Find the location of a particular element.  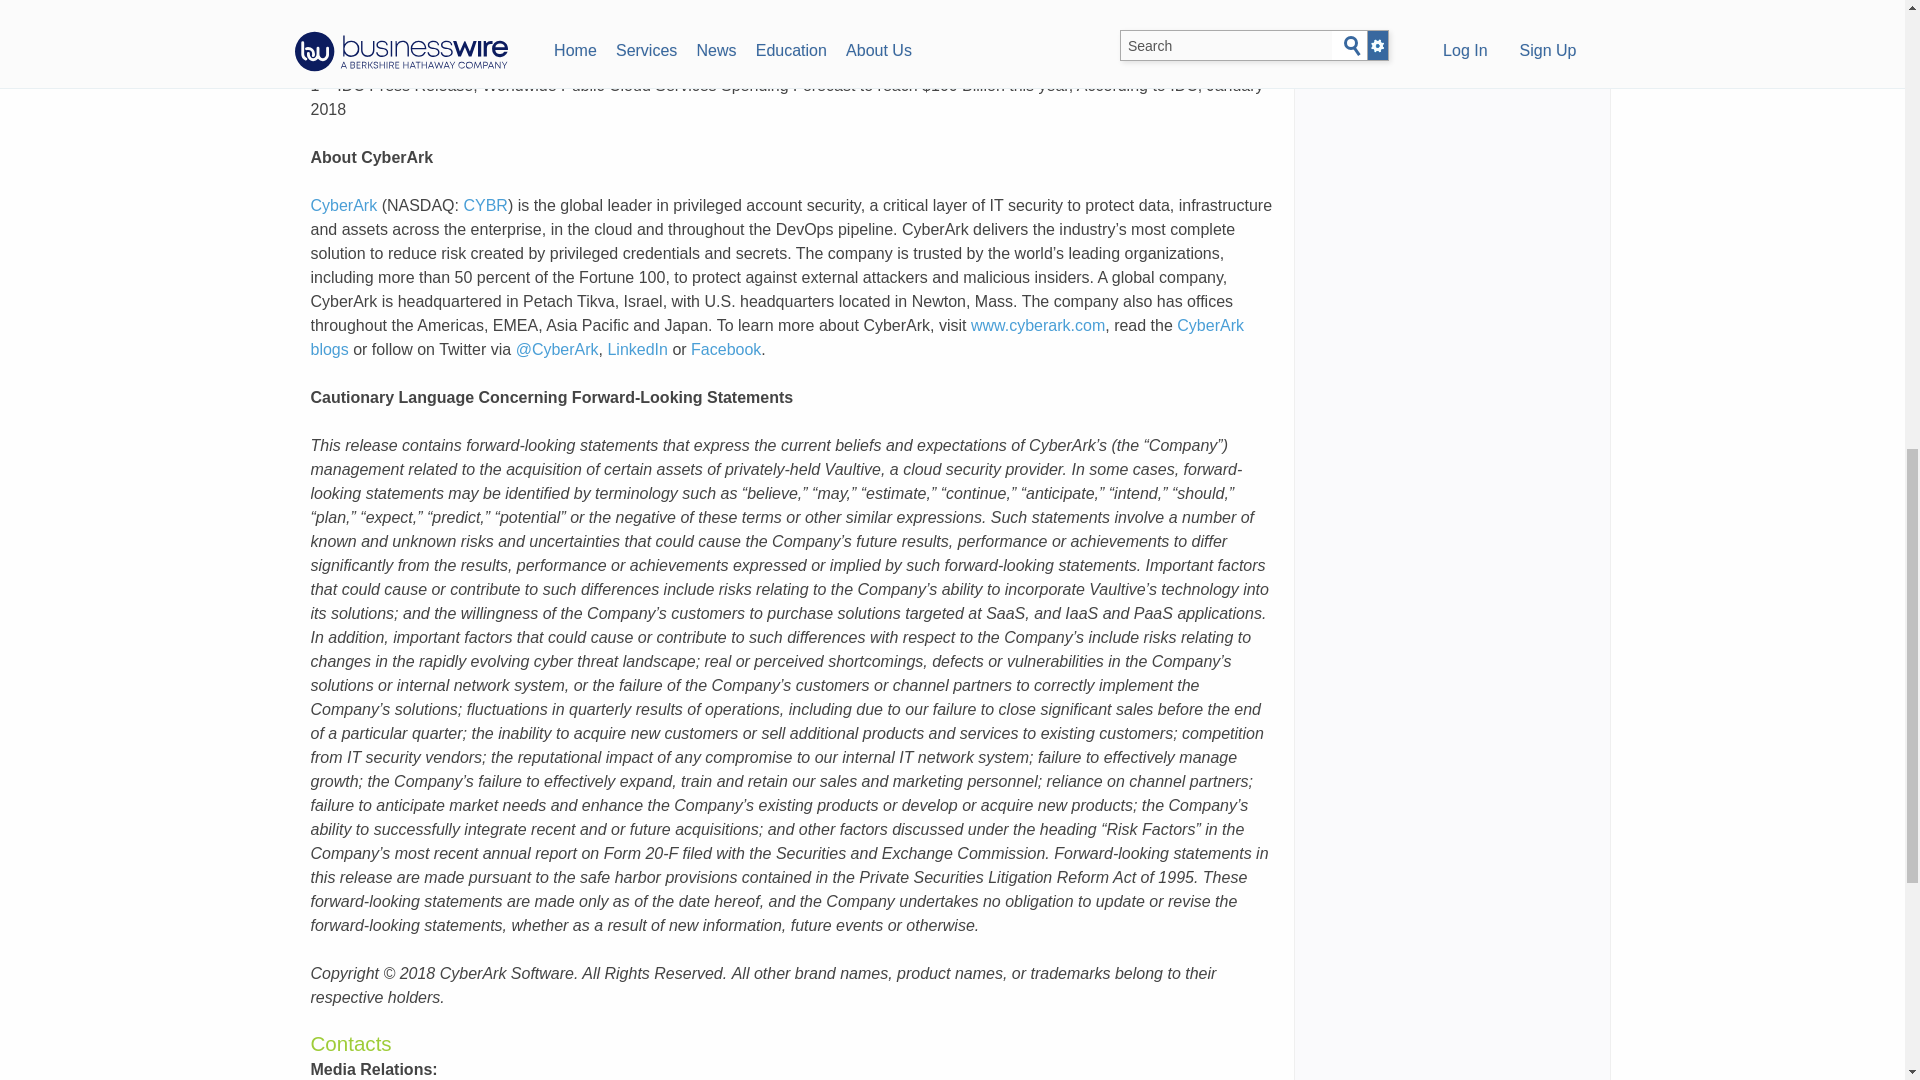

www.cyberark.com is located at coordinates (1038, 325).